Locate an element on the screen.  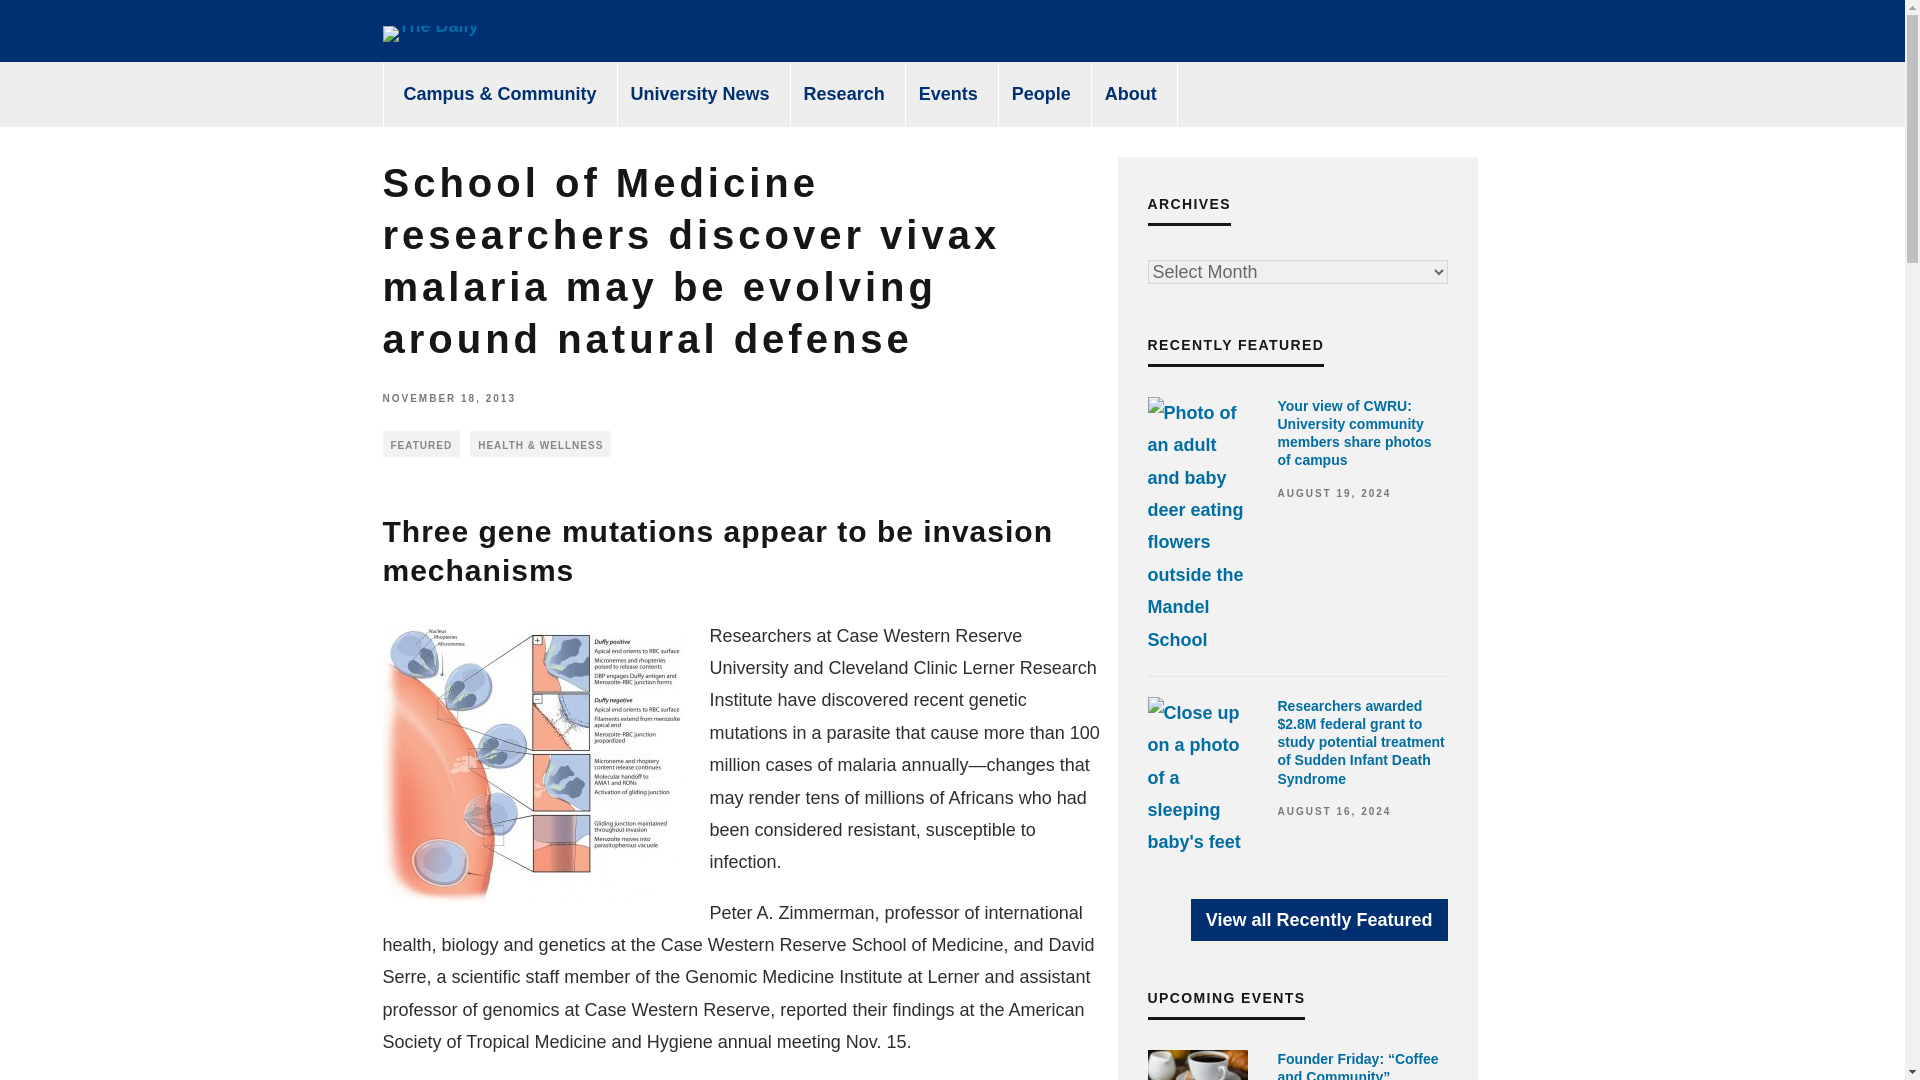
Events is located at coordinates (948, 94).